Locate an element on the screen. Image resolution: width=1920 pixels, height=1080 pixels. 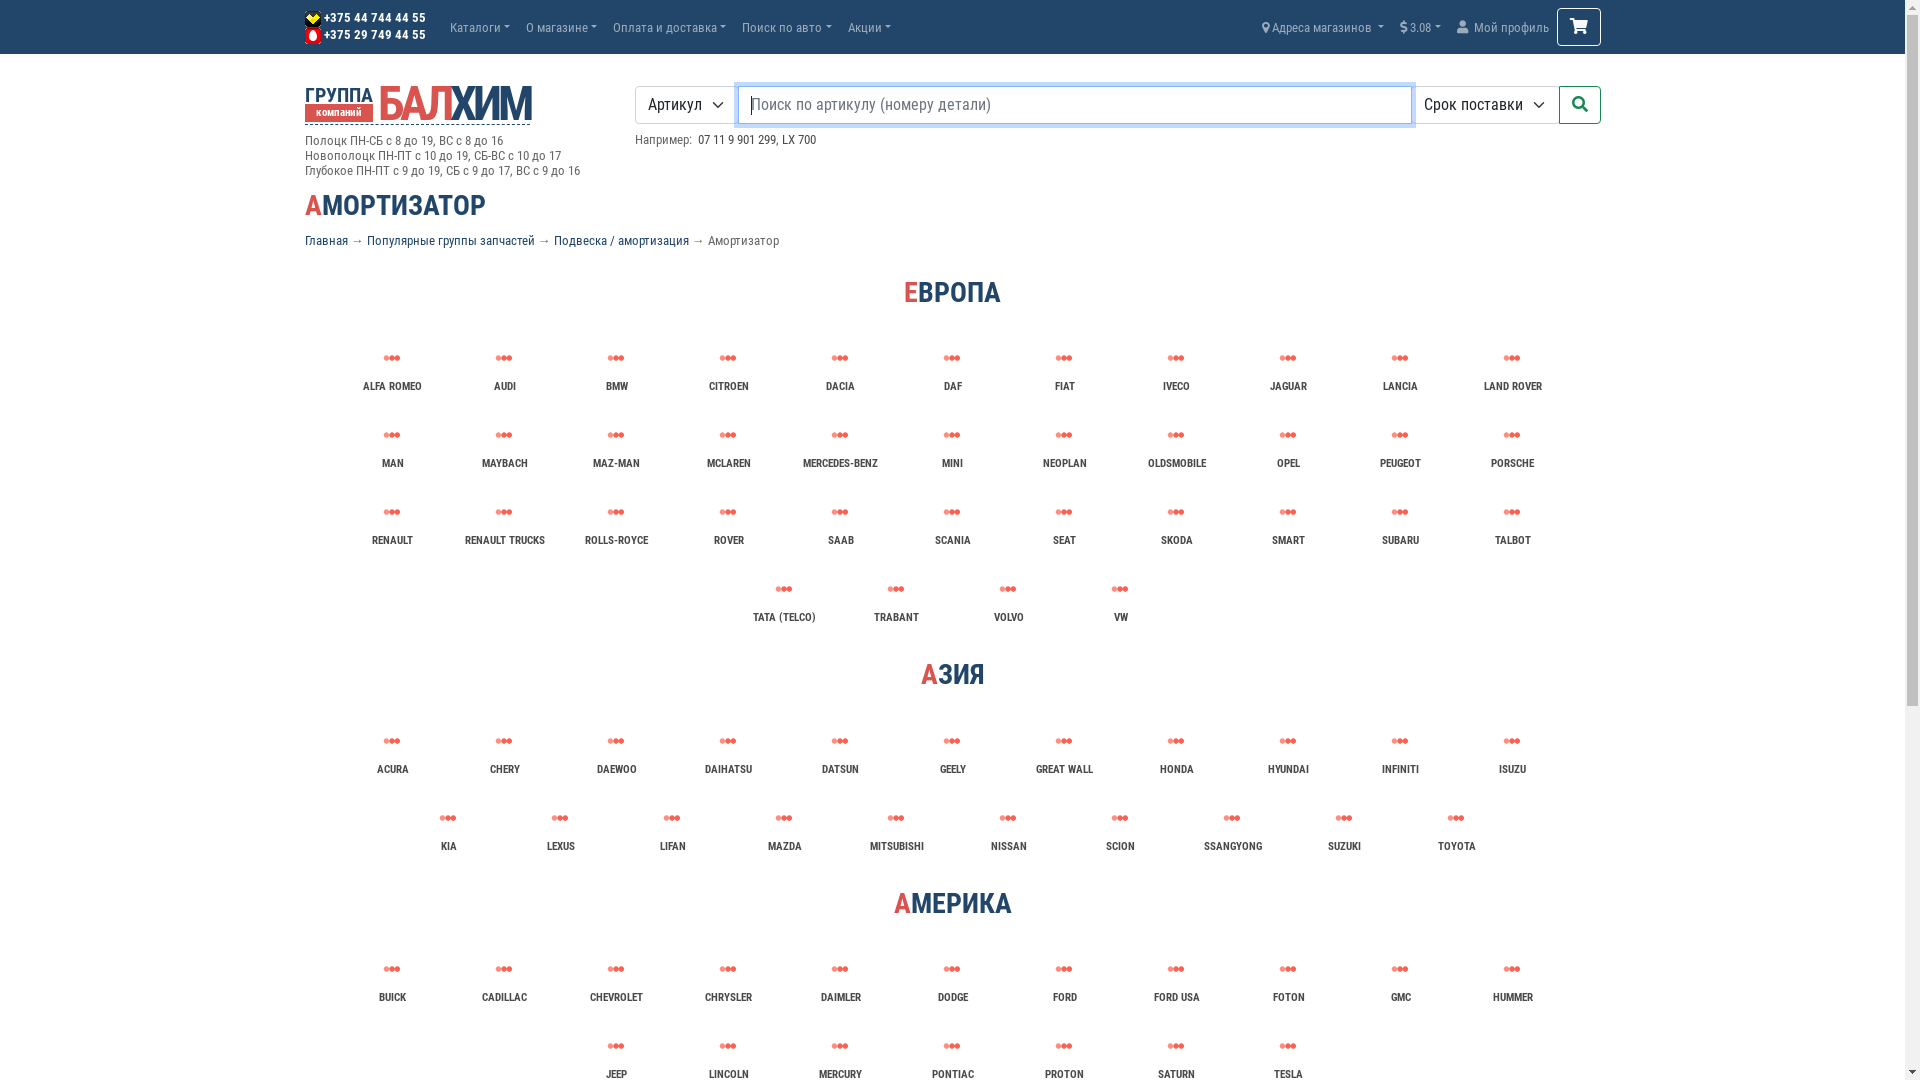
MAYBACH is located at coordinates (504, 442).